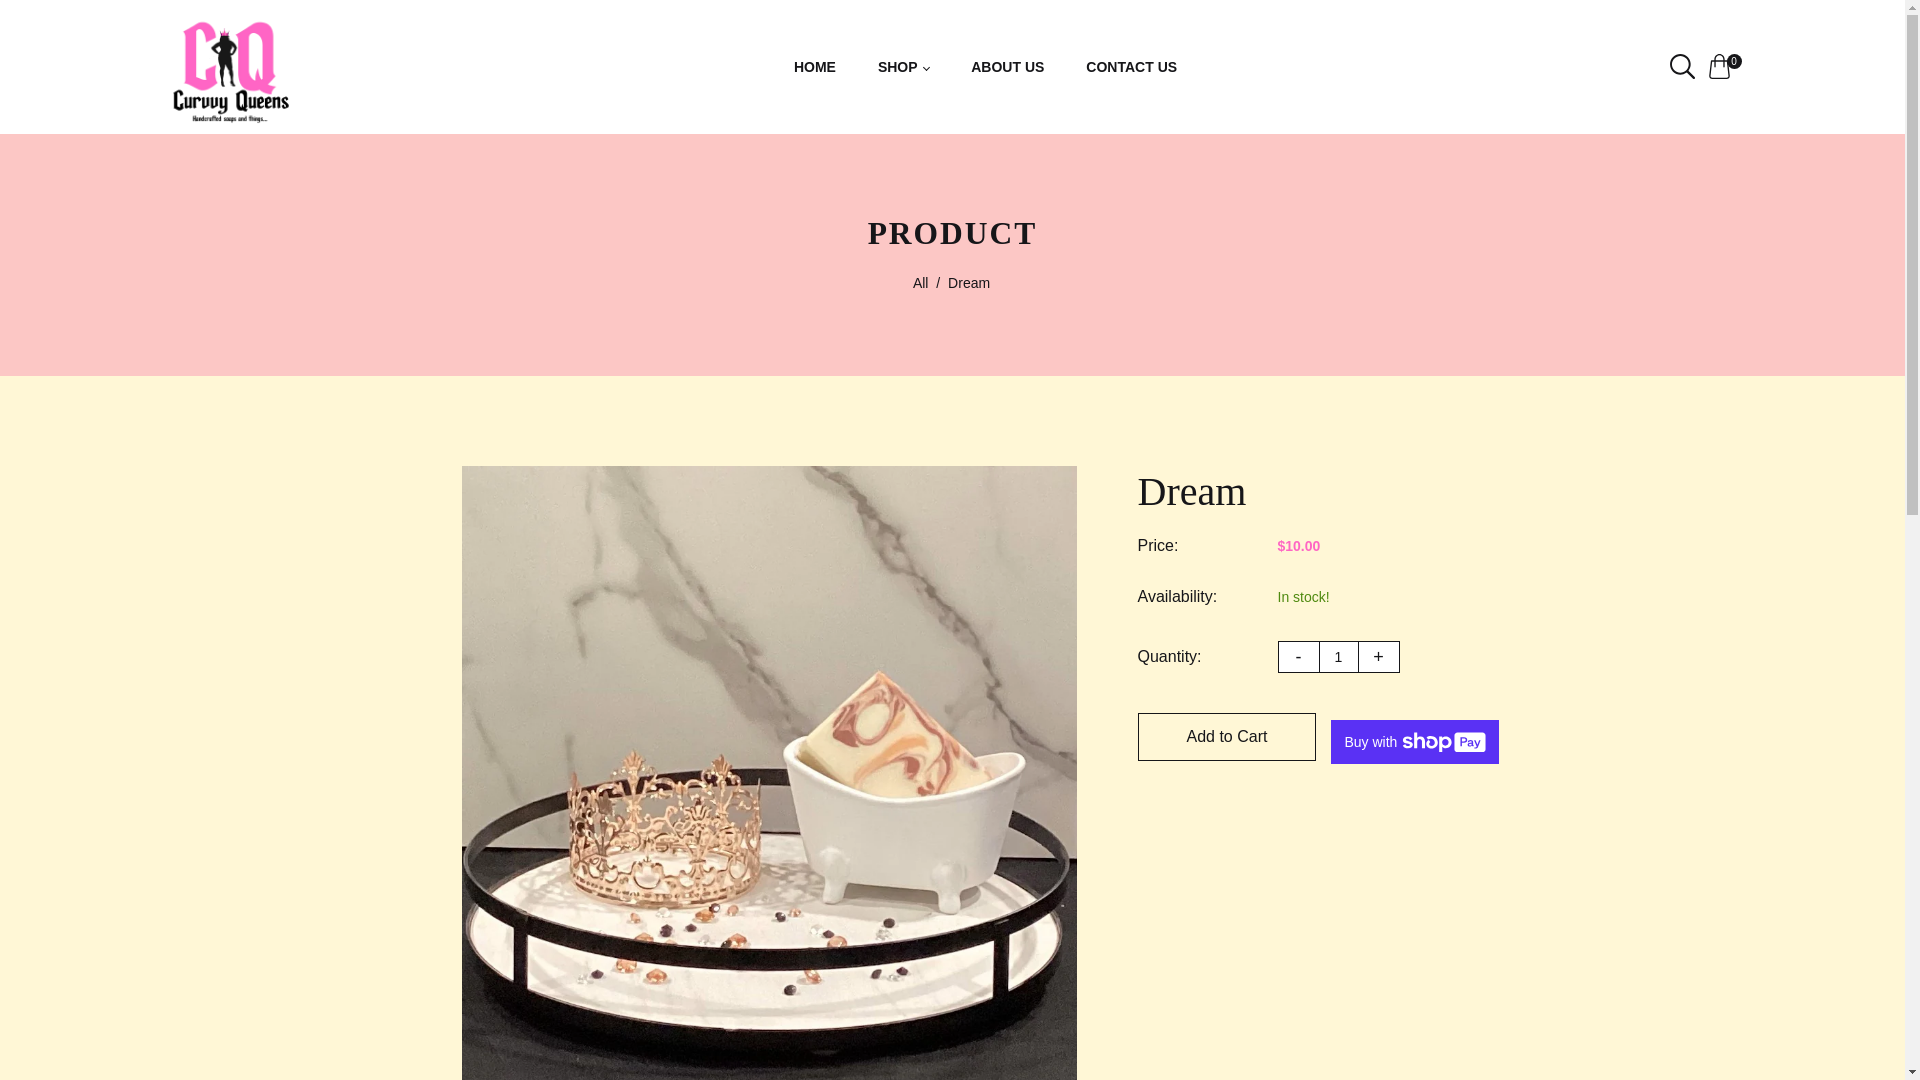 The height and width of the screenshot is (1080, 1920). What do you see at coordinates (1298, 656) in the screenshot?
I see `-` at bounding box center [1298, 656].